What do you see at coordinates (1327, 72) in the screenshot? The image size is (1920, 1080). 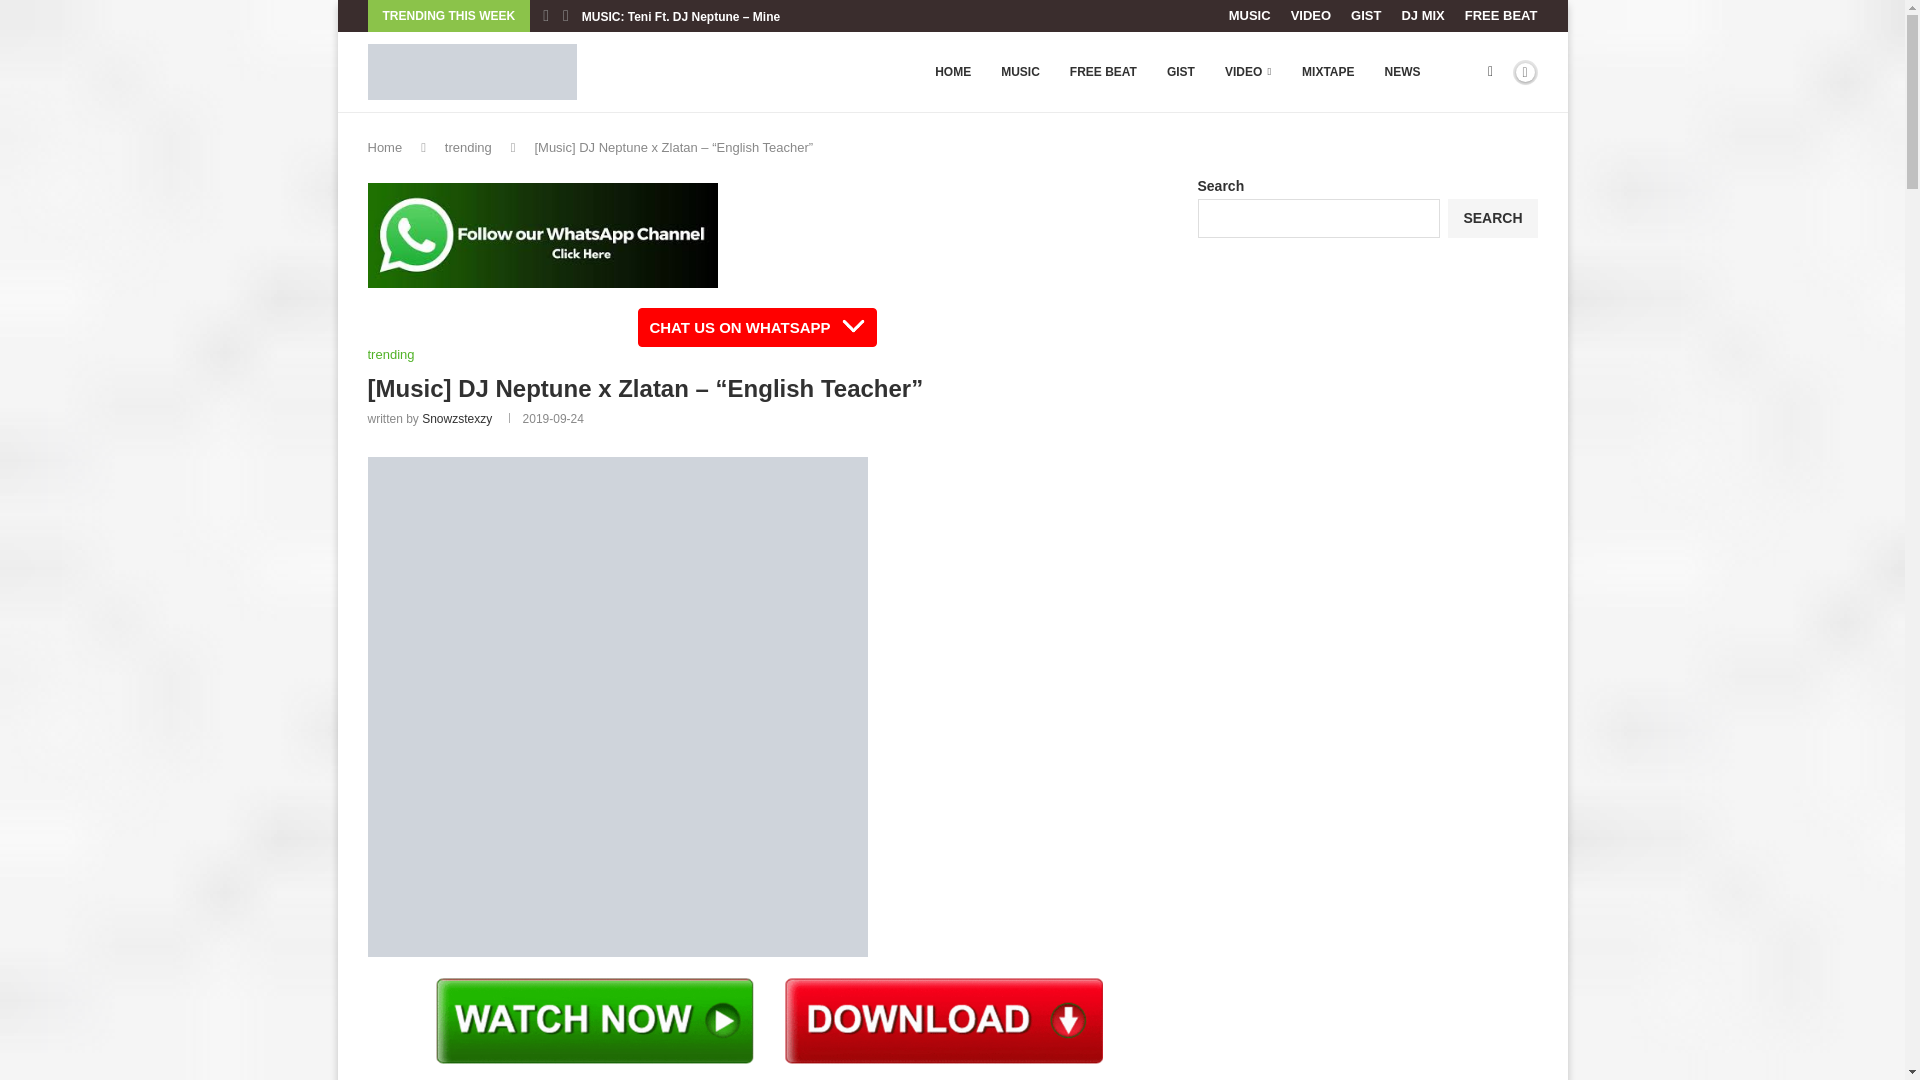 I see `MIXTAPE` at bounding box center [1327, 72].